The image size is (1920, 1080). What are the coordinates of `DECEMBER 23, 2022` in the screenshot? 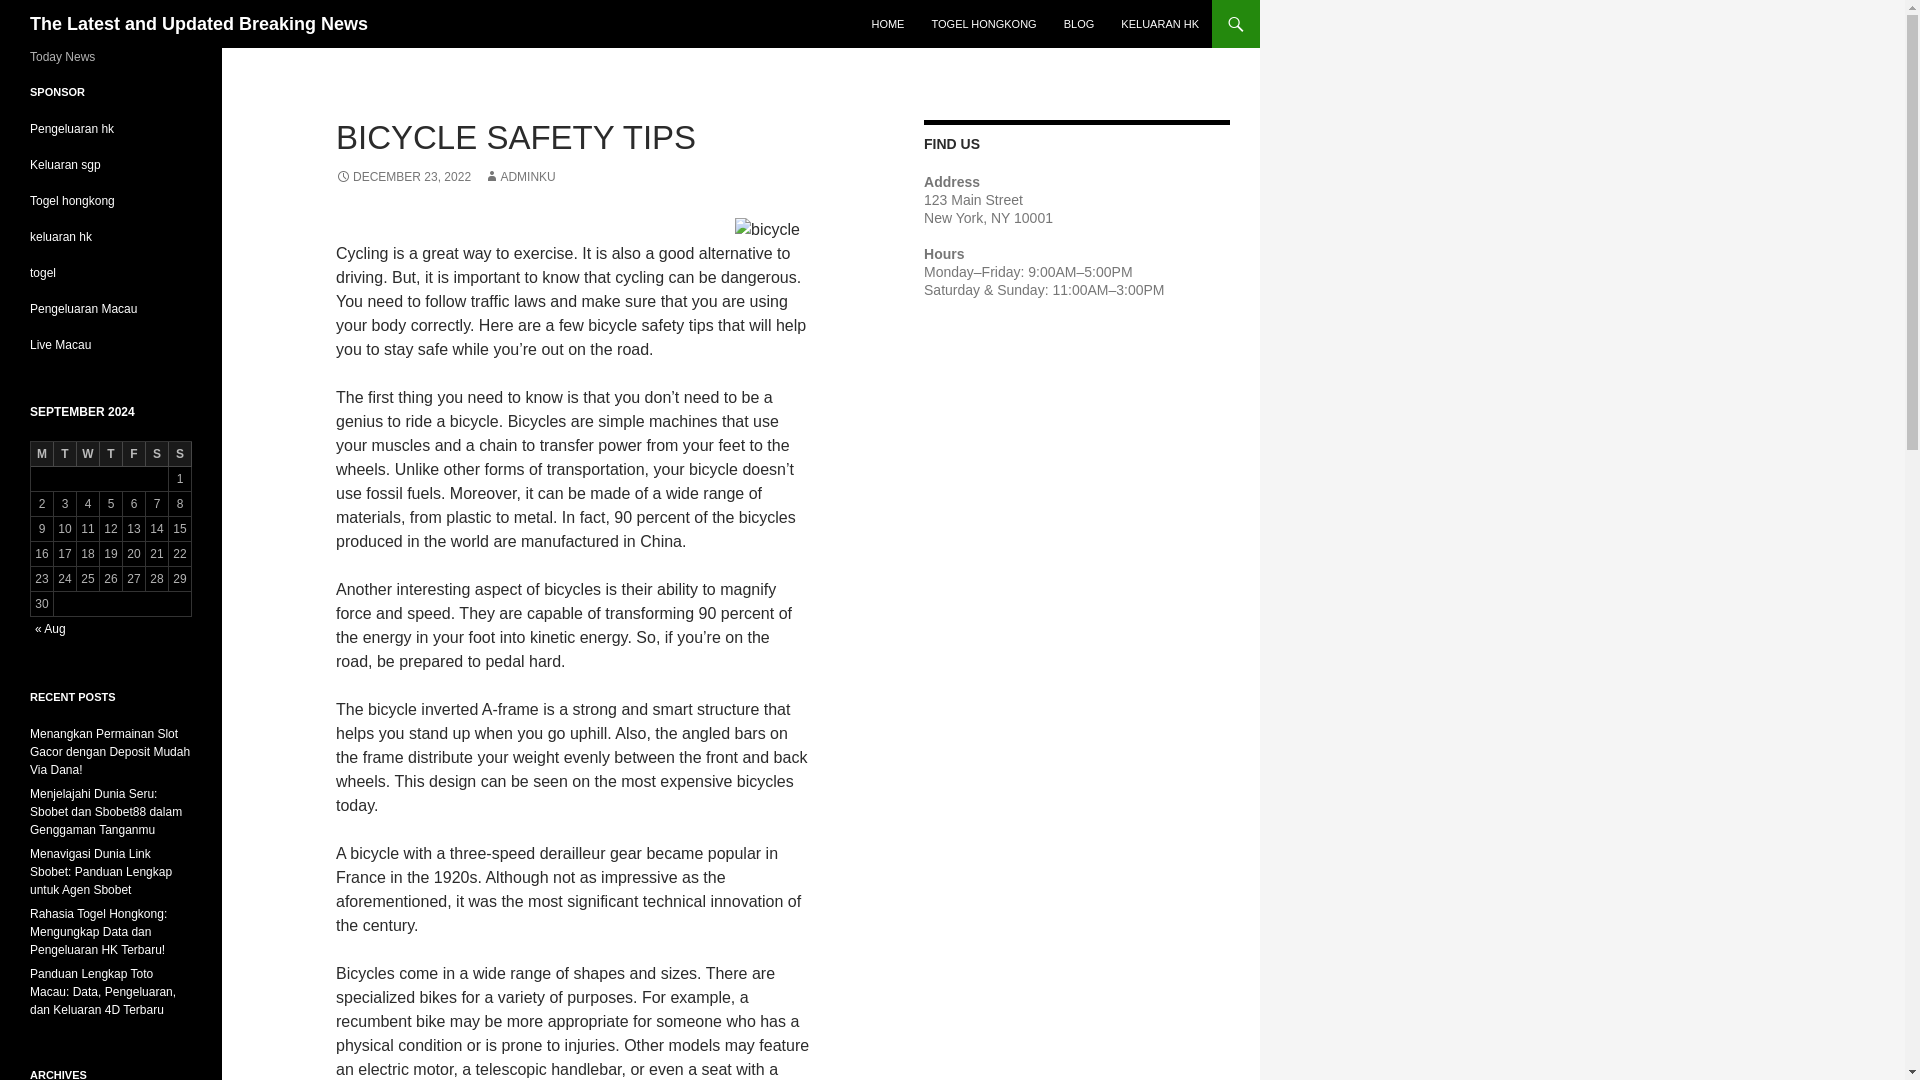 It's located at (403, 176).